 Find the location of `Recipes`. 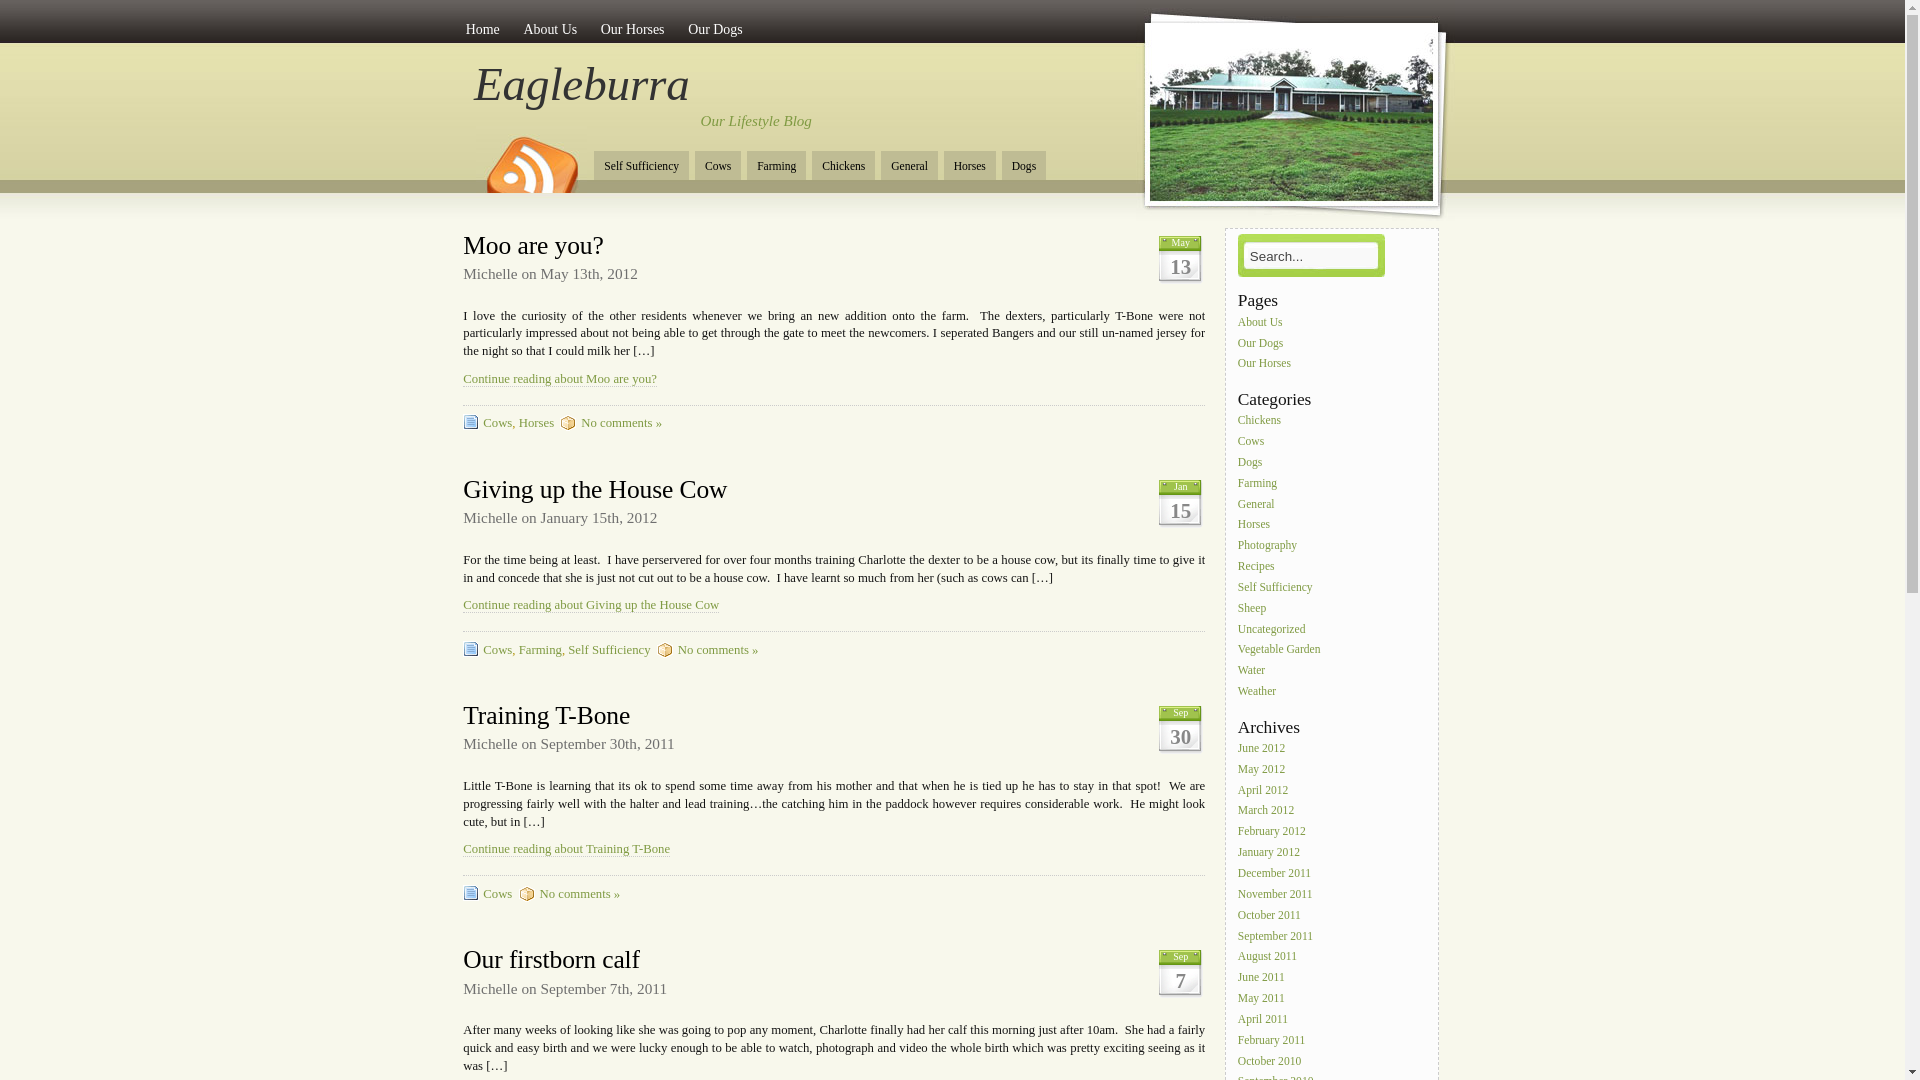

Recipes is located at coordinates (1258, 567).